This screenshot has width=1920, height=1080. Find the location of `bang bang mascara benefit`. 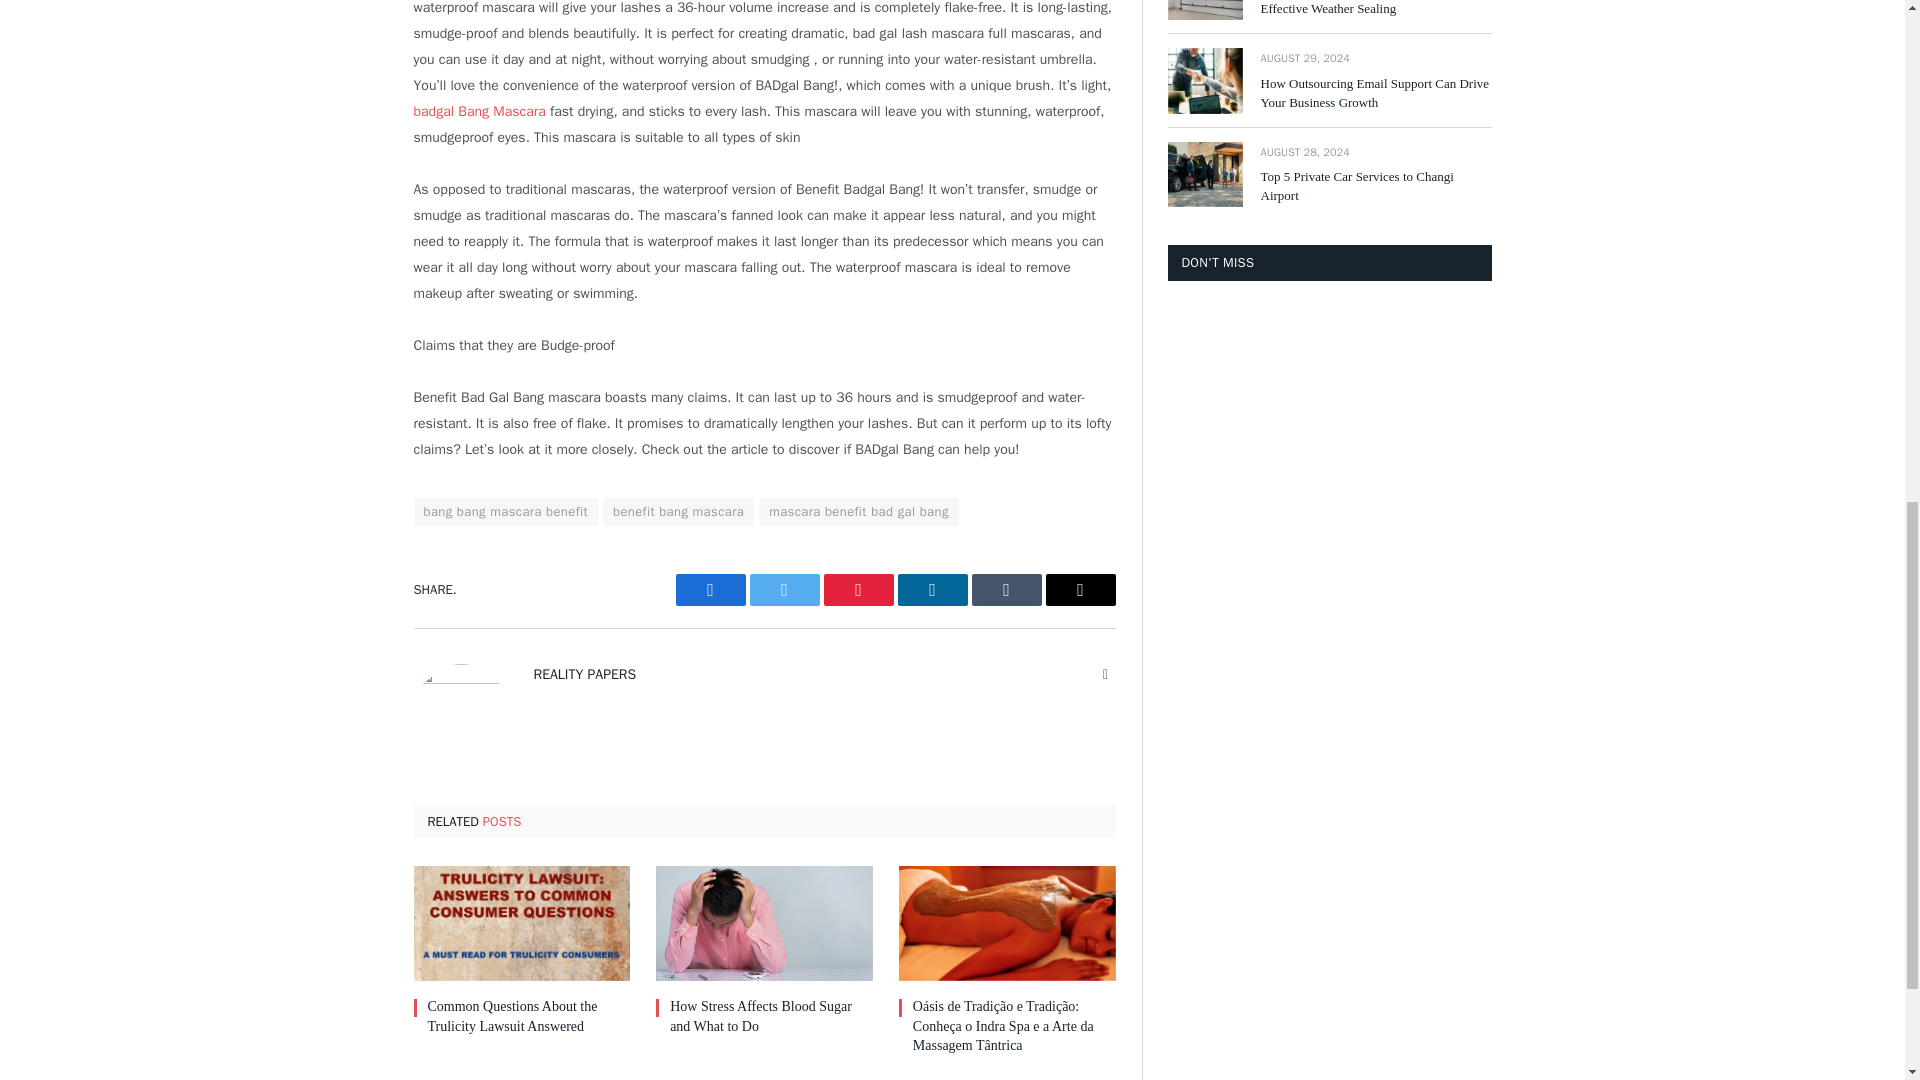

bang bang mascara benefit is located at coordinates (506, 511).